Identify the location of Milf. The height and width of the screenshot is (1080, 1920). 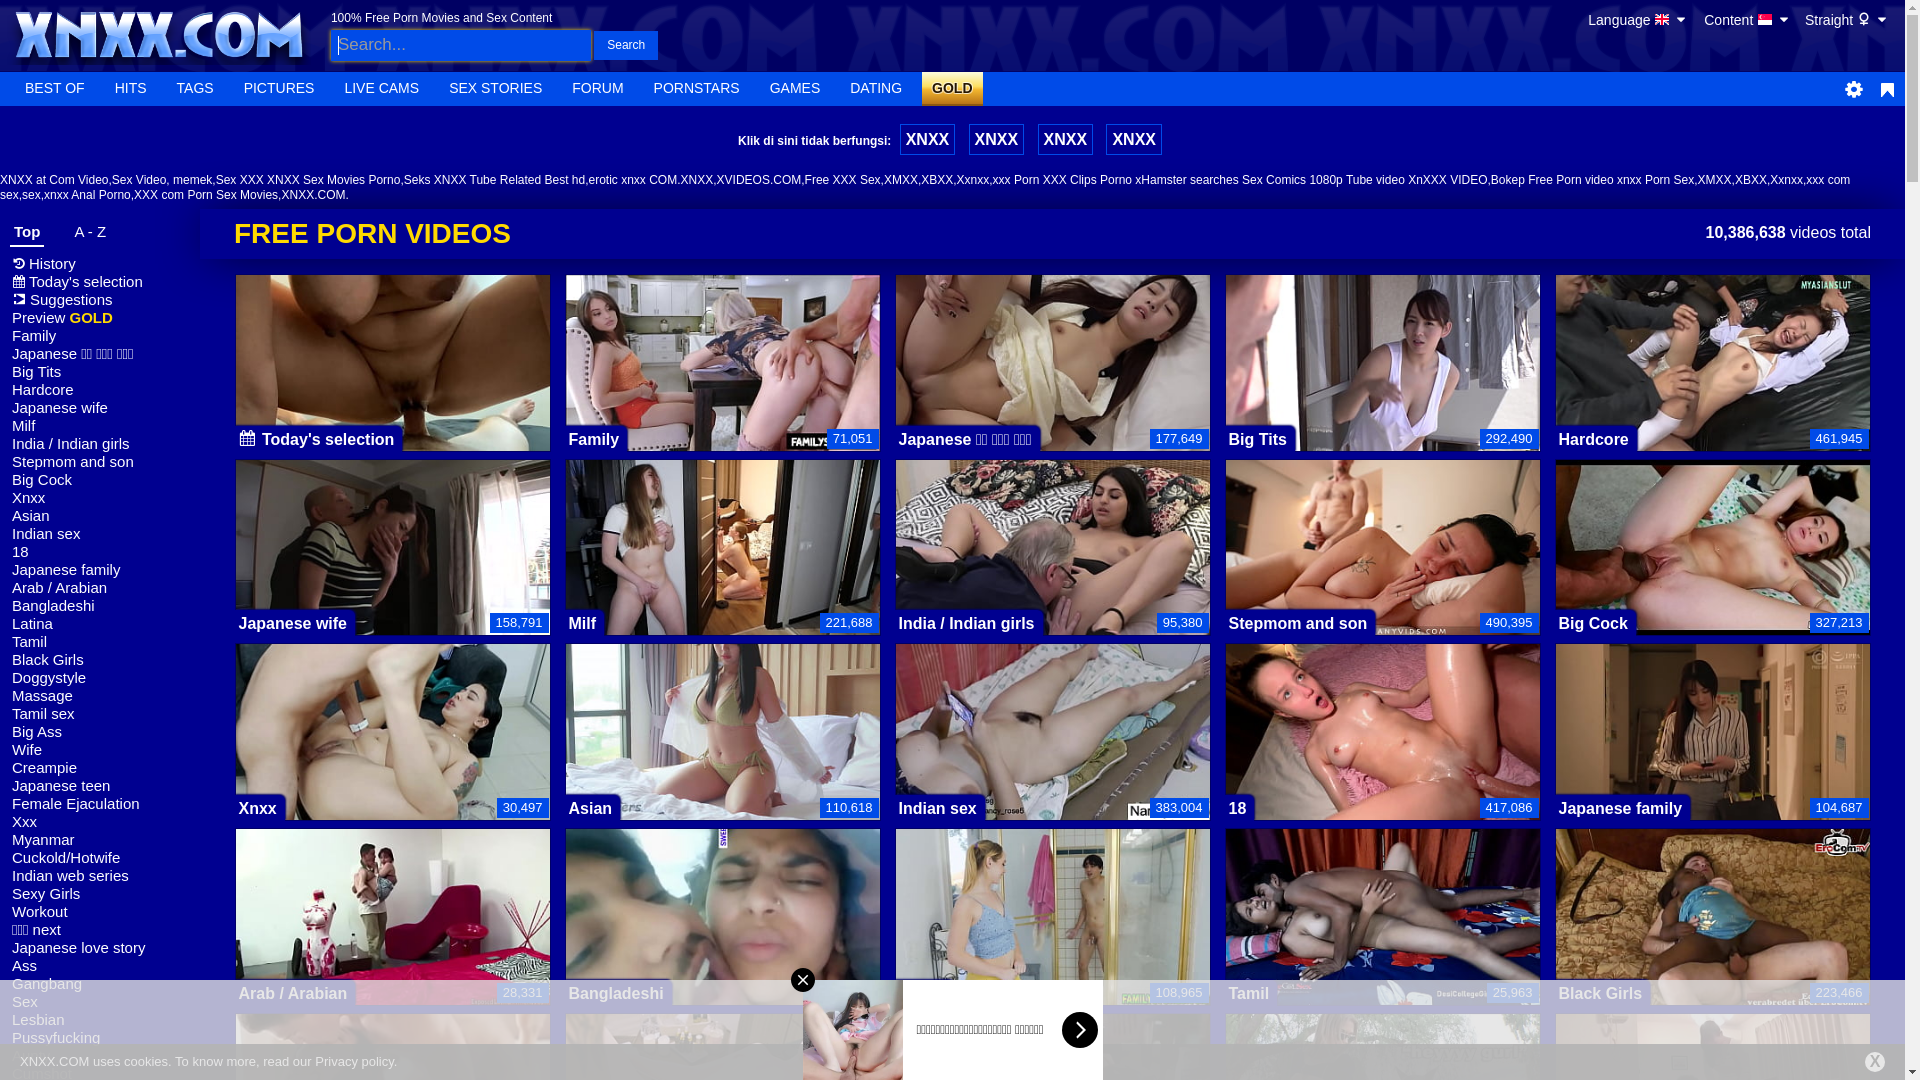
(582, 624).